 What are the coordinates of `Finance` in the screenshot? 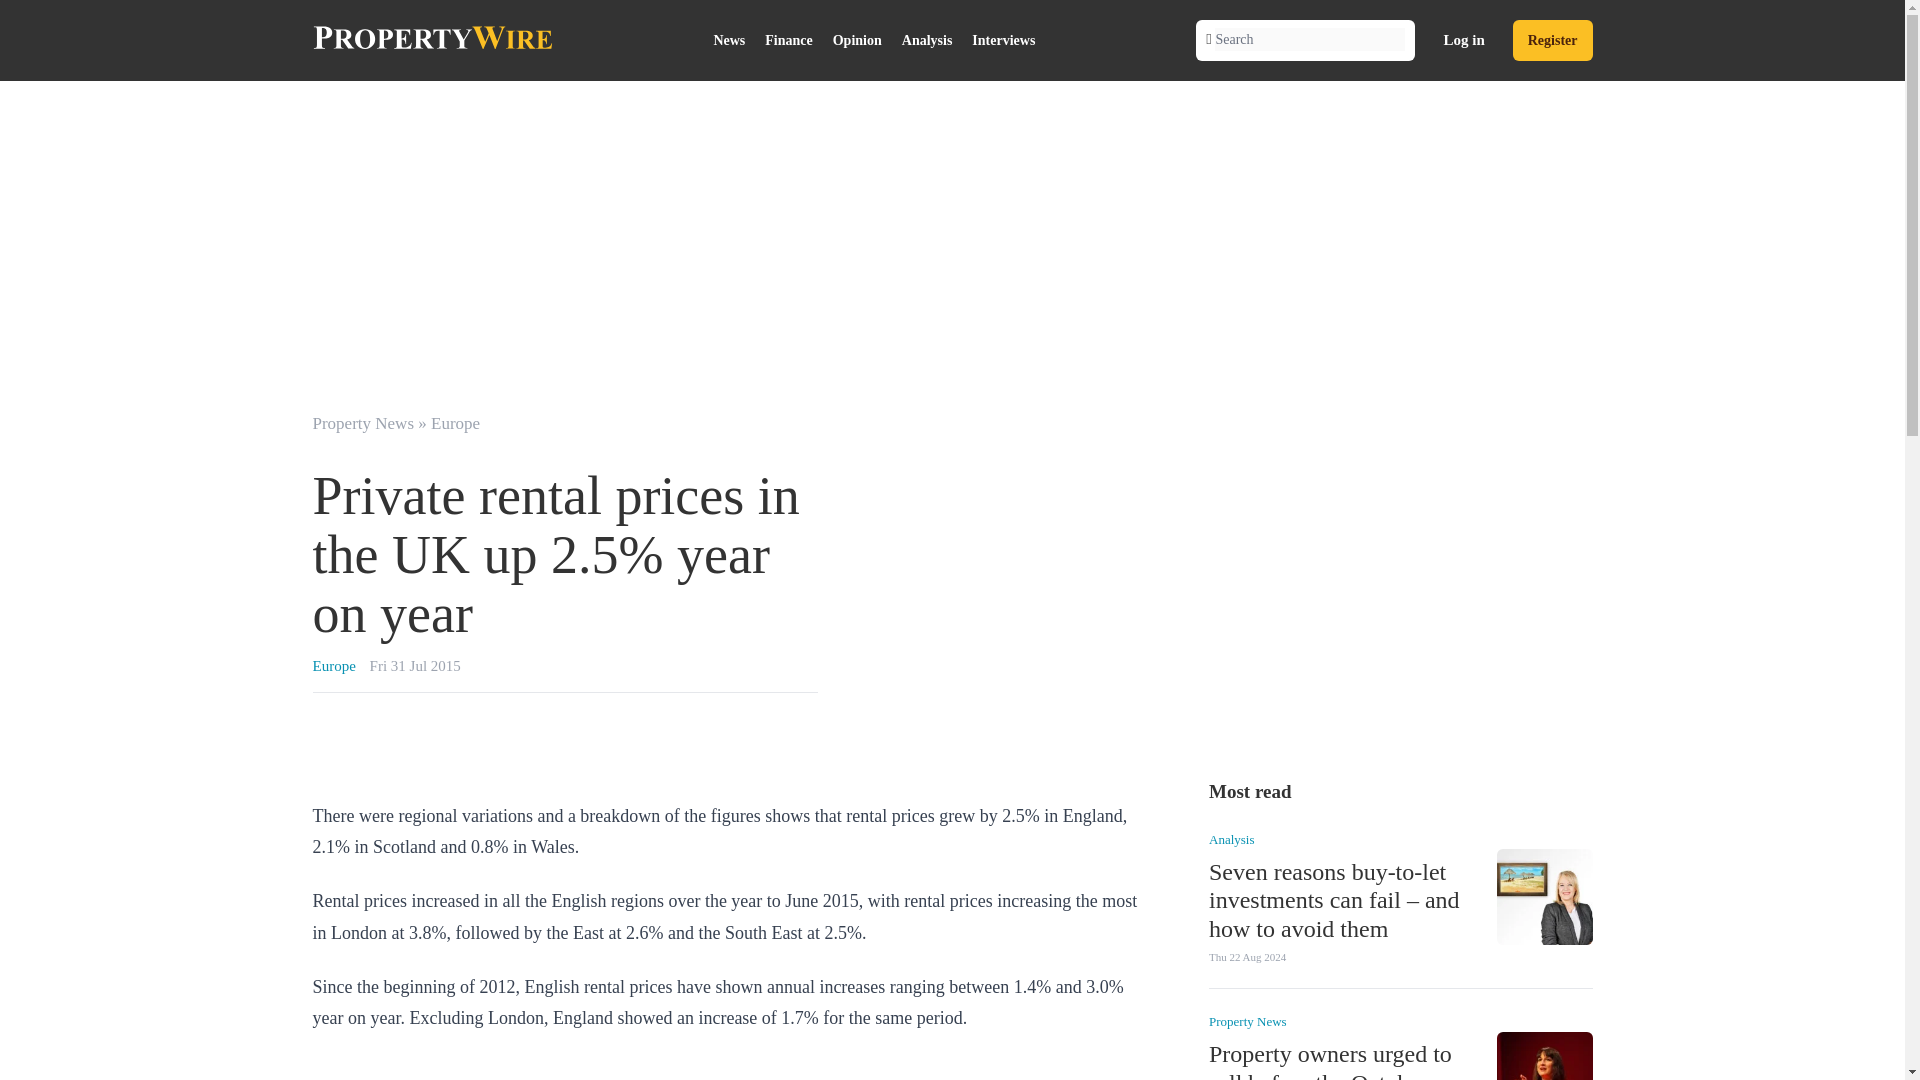 It's located at (788, 40).